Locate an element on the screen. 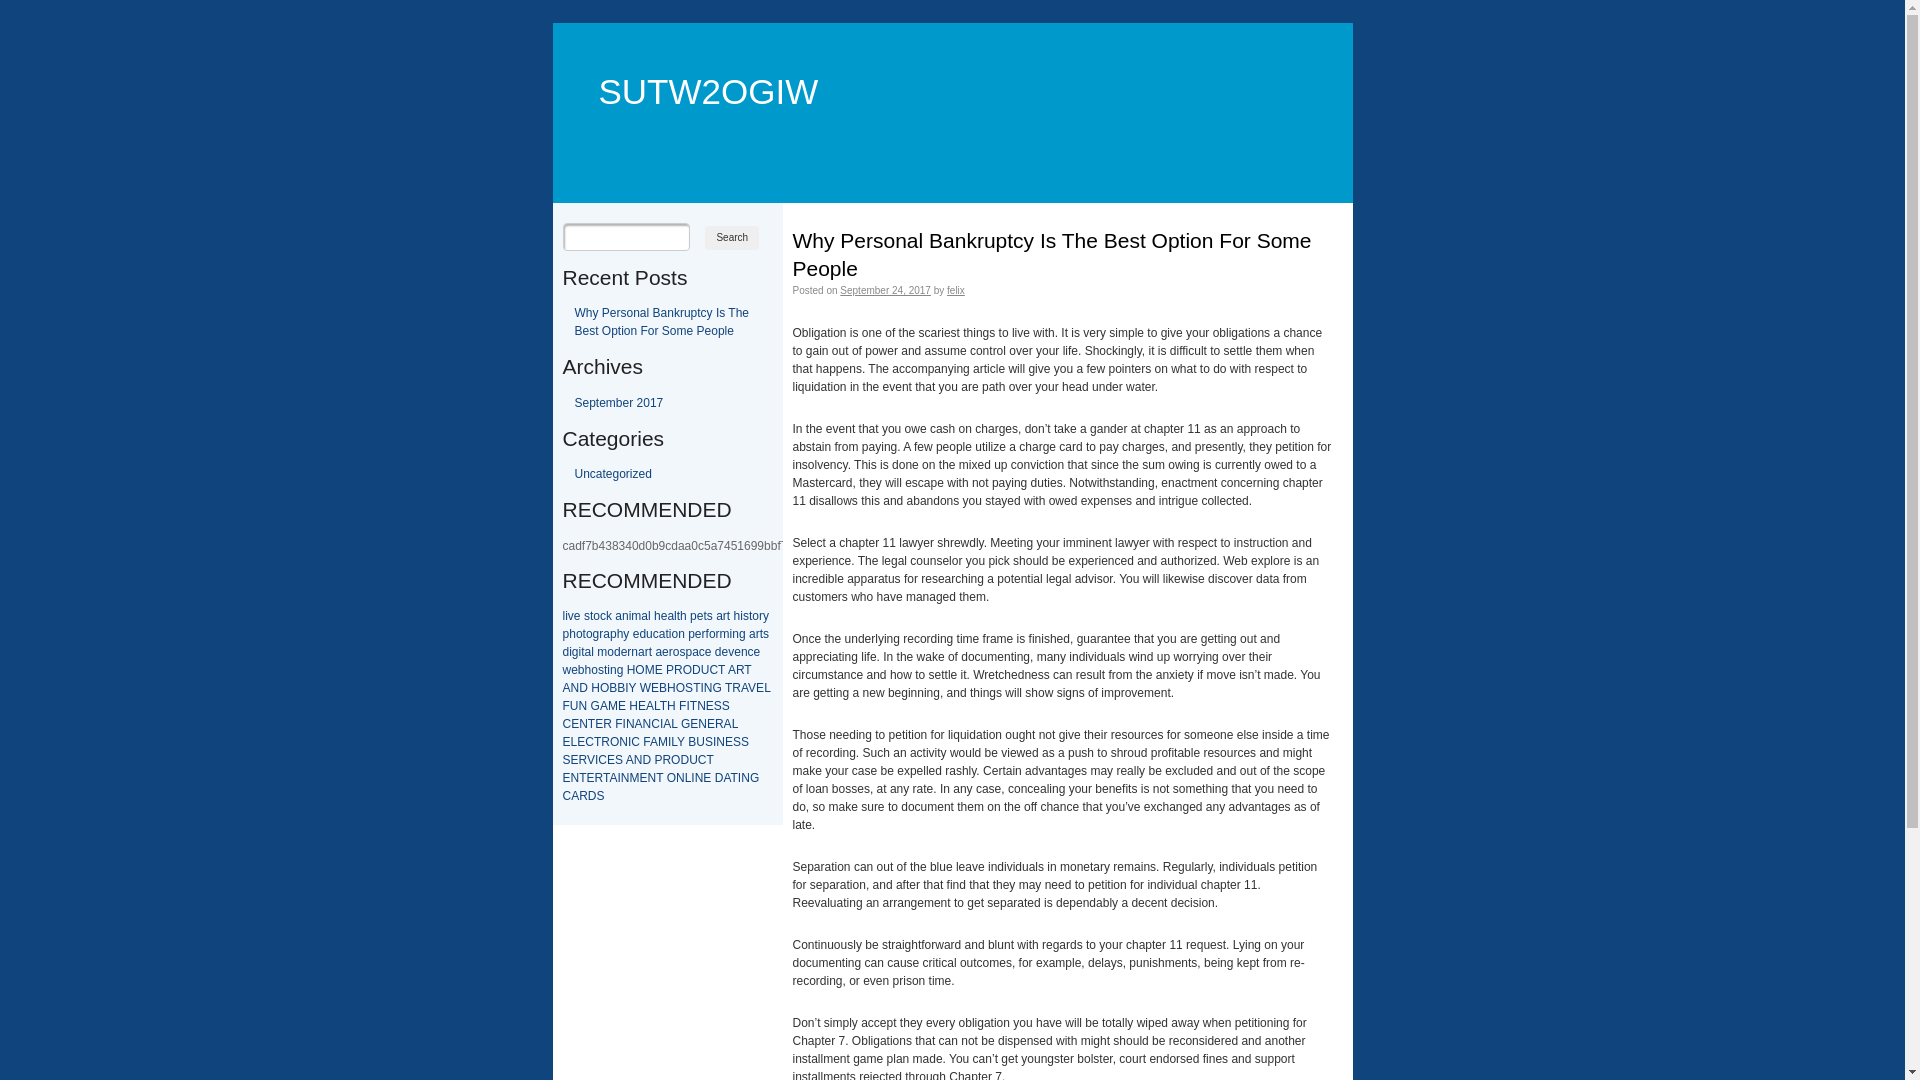  E is located at coordinates (581, 742).